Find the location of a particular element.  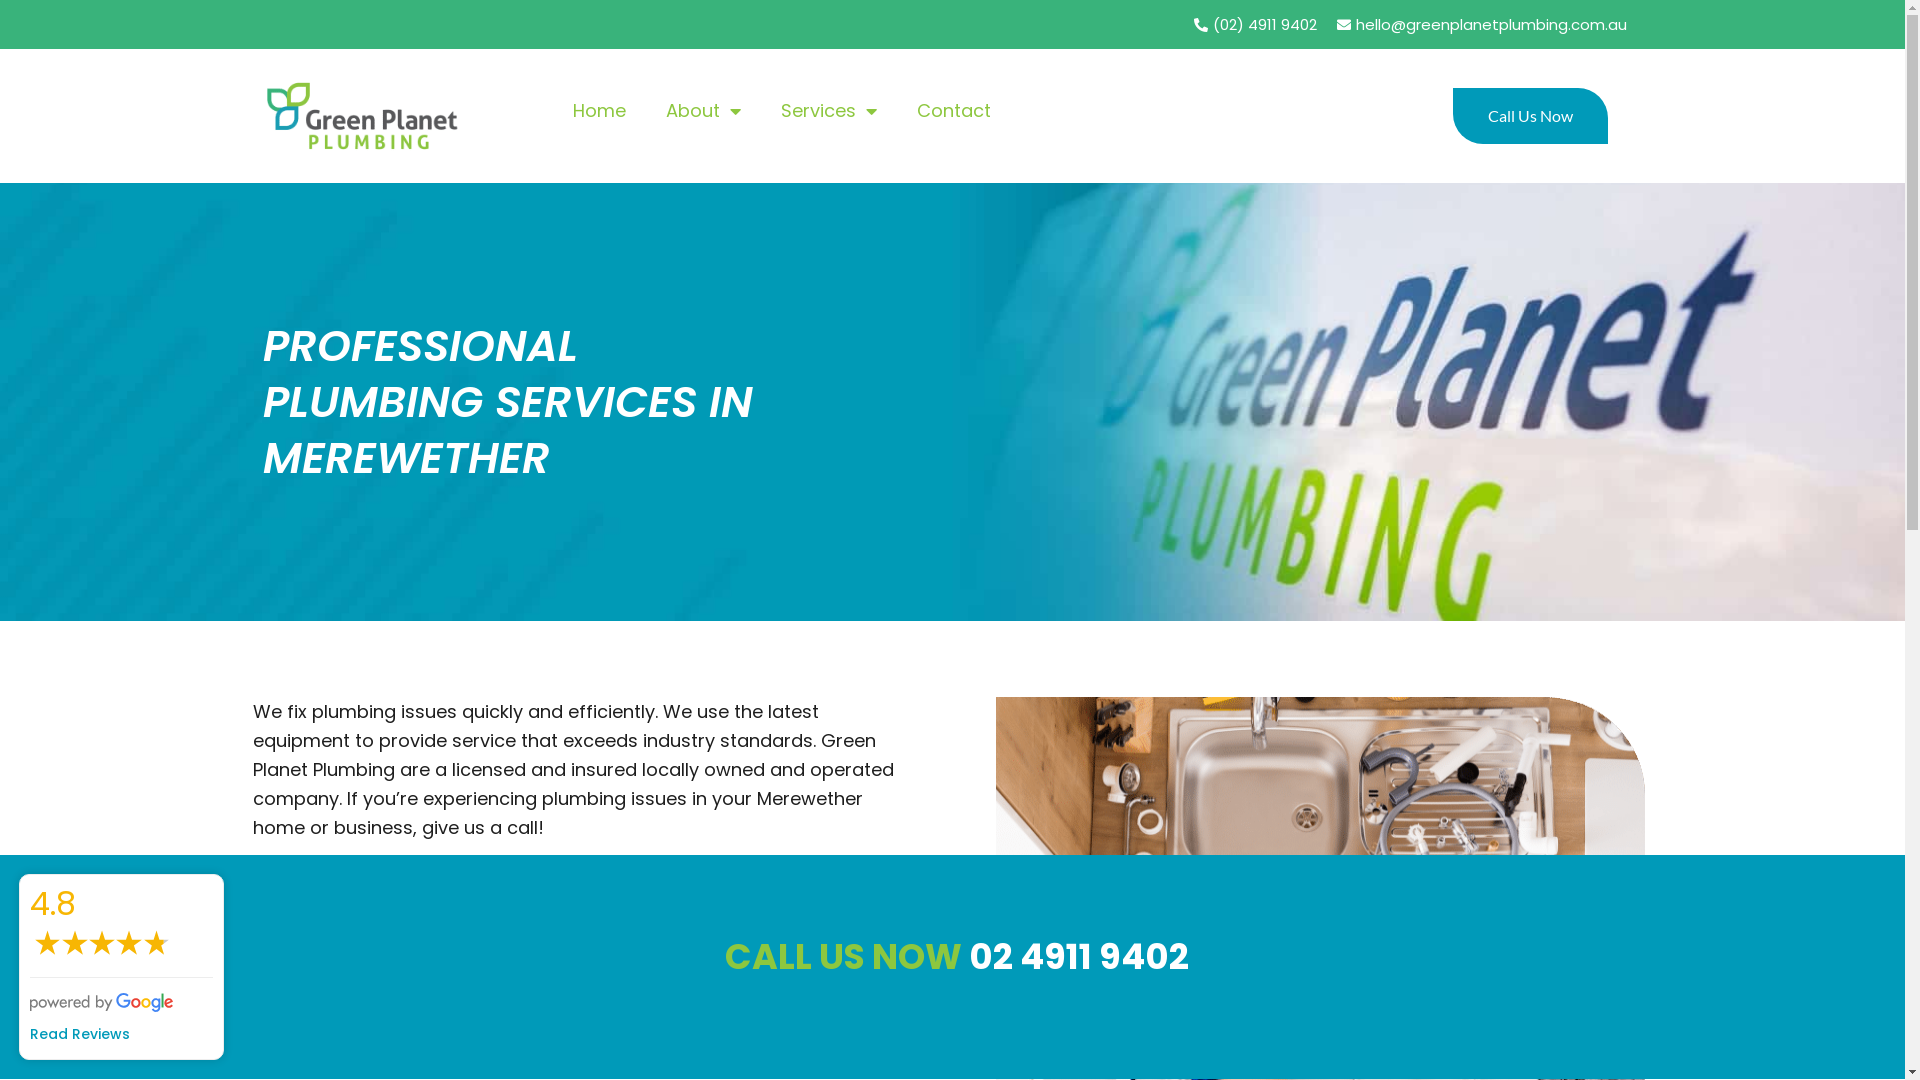

Emergency Plumbing is located at coordinates (418, 994).